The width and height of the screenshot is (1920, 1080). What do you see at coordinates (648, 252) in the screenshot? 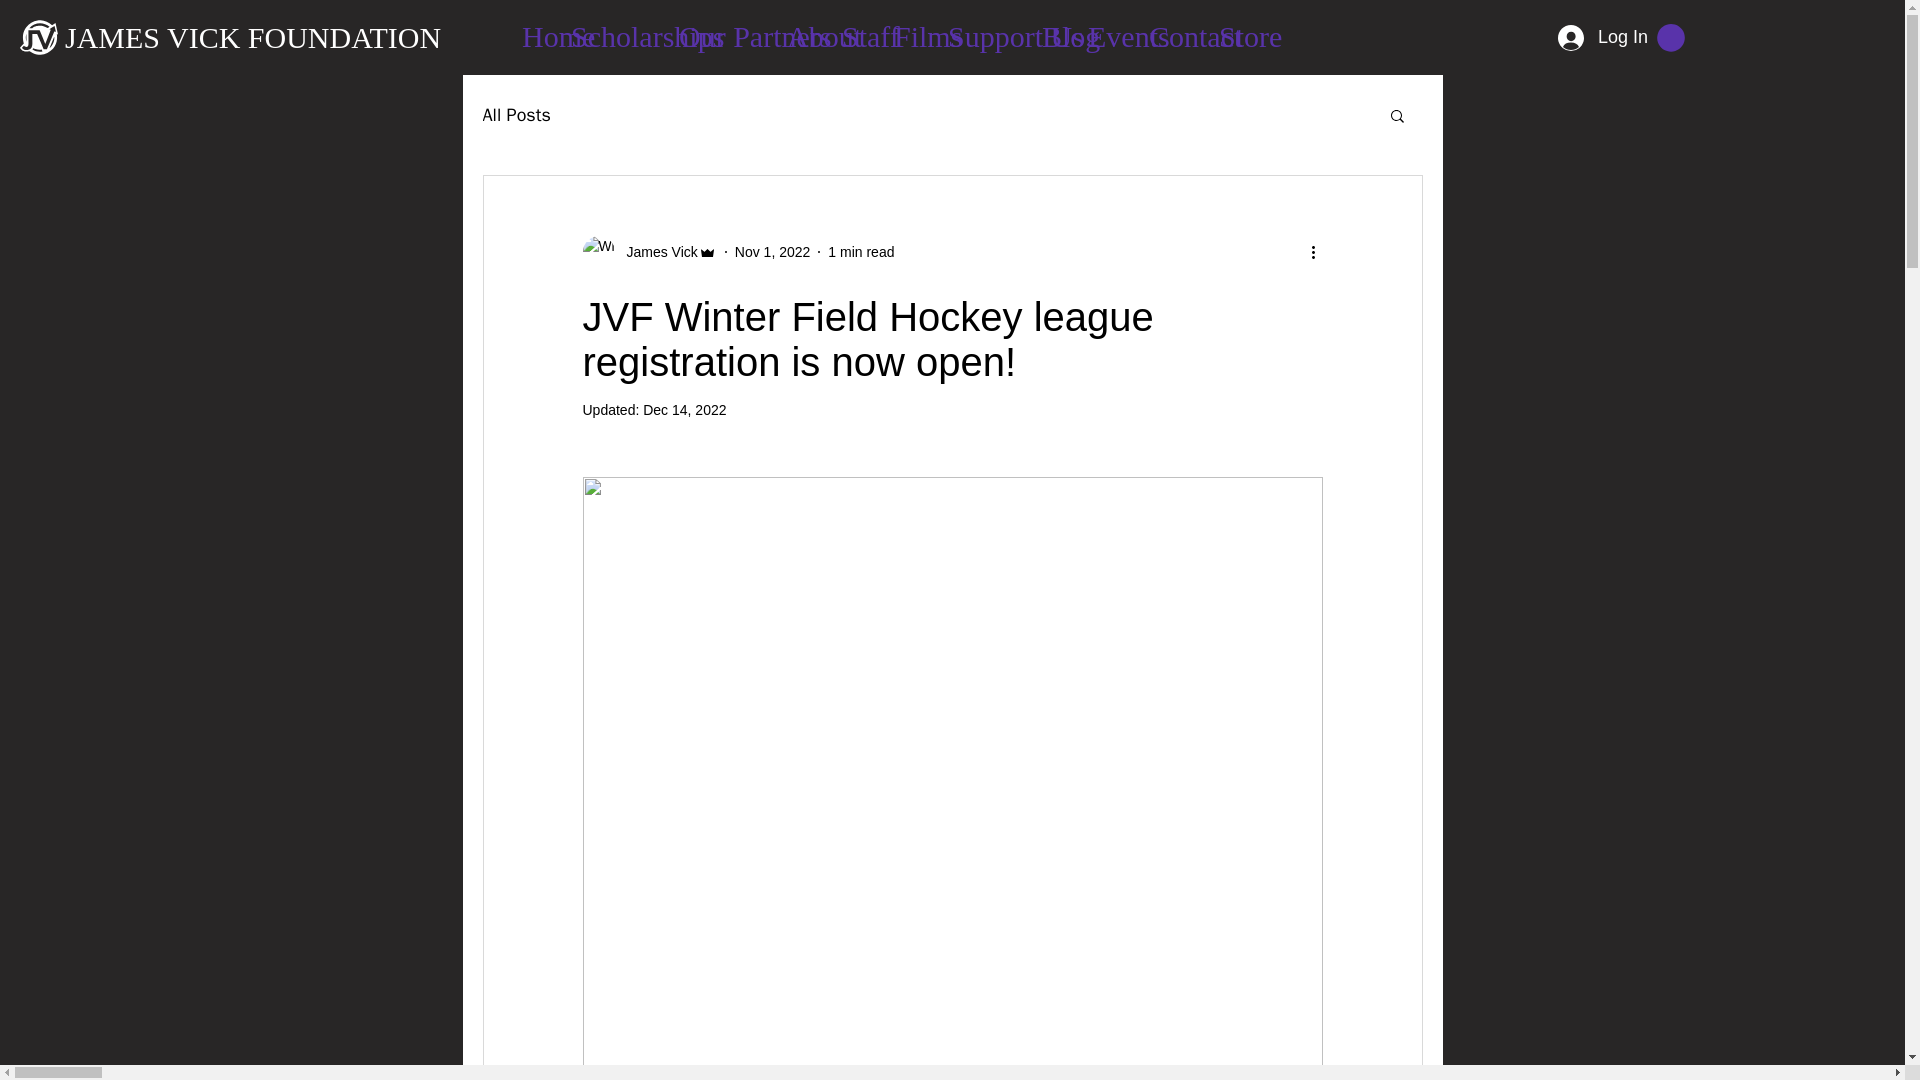
I see `James Vick` at bounding box center [648, 252].